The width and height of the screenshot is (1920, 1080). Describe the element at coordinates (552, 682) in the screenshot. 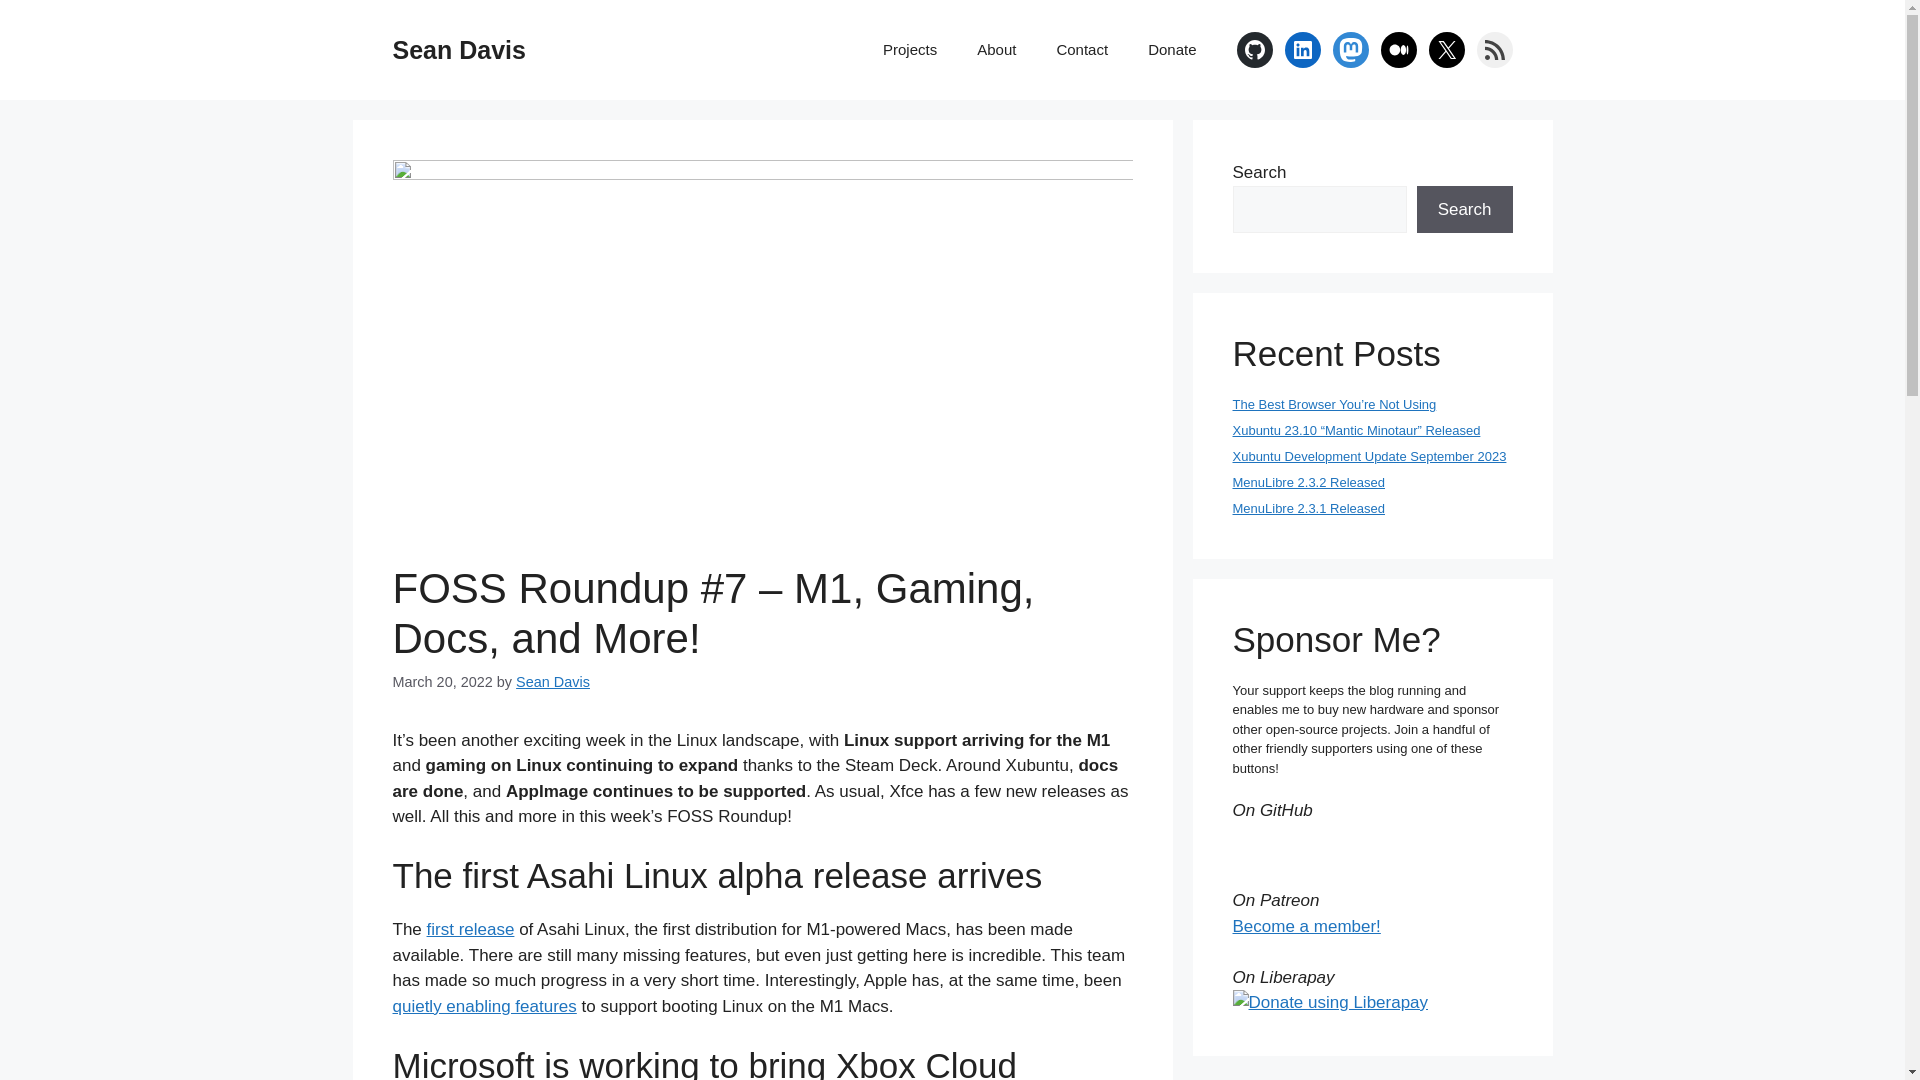

I see `Sean Davis` at that location.